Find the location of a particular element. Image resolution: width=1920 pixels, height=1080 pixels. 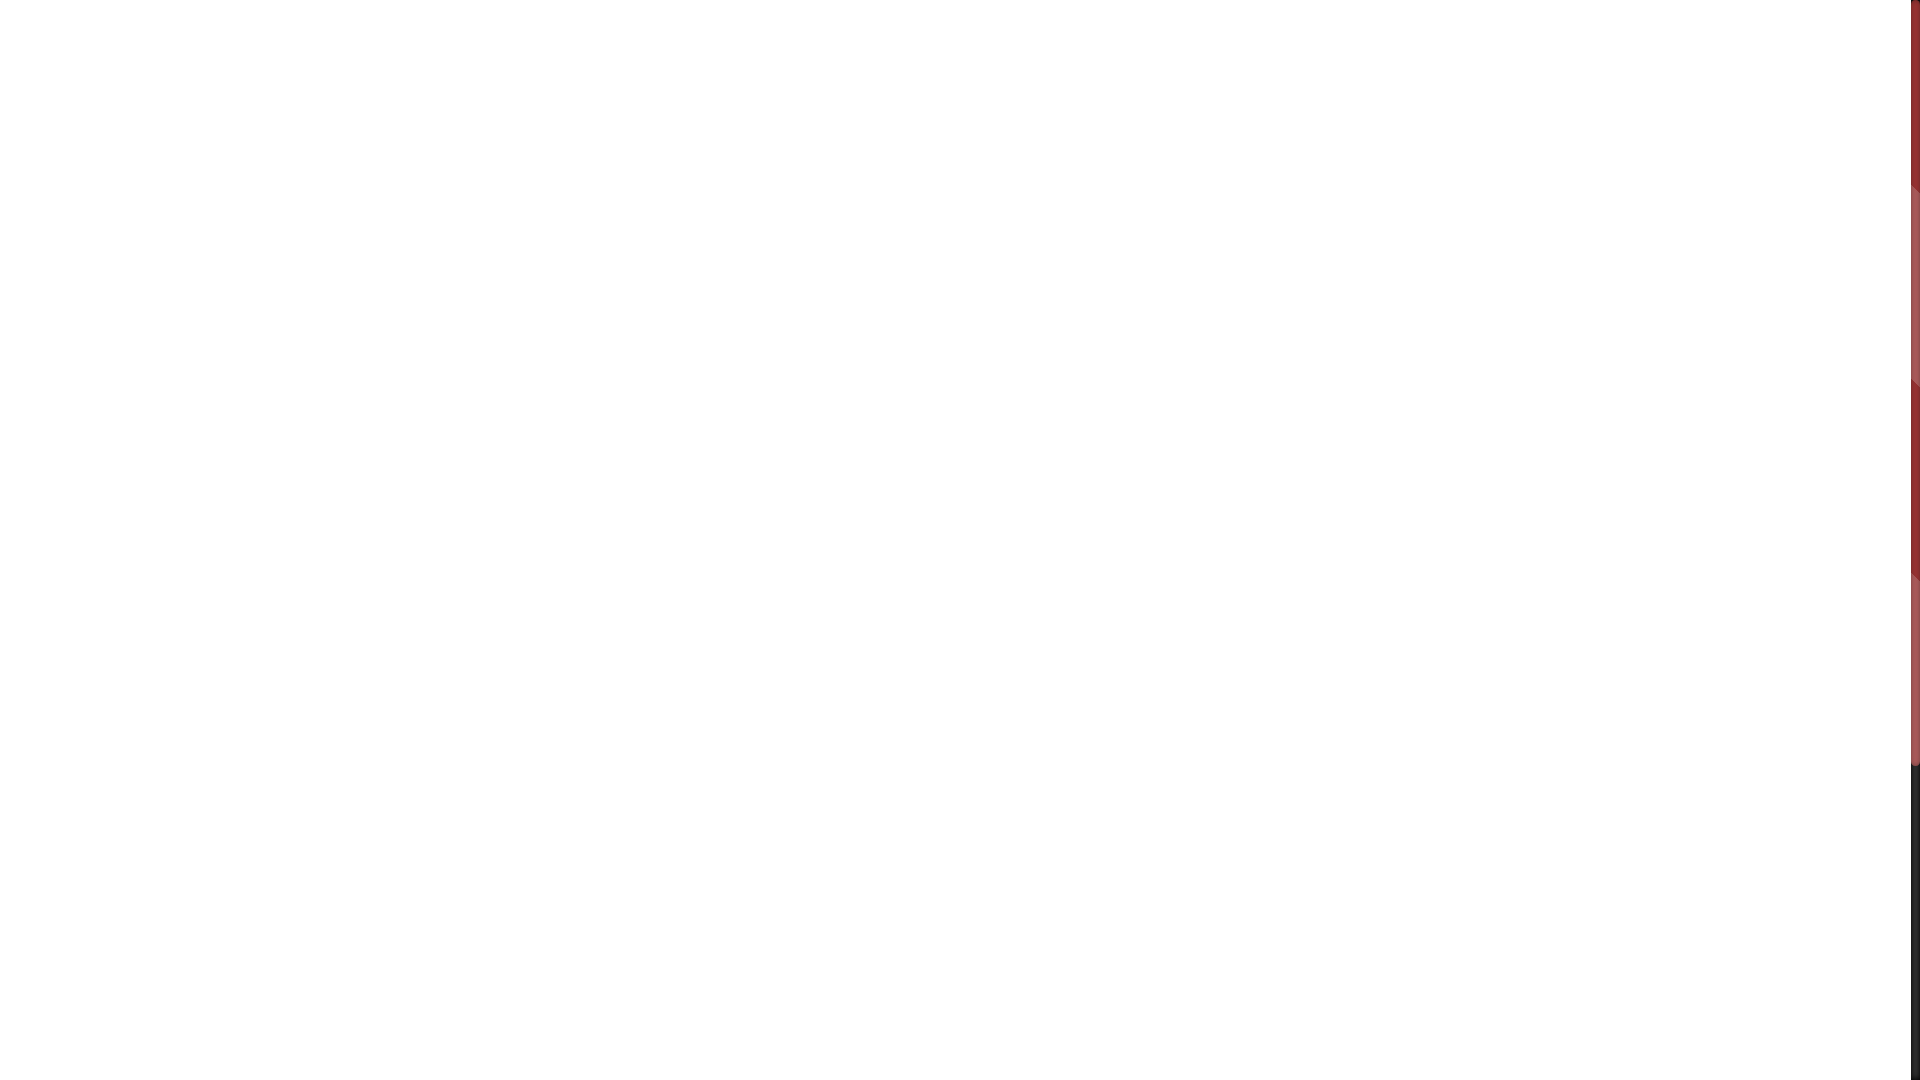

CONTACT is located at coordinates (1830, 56).